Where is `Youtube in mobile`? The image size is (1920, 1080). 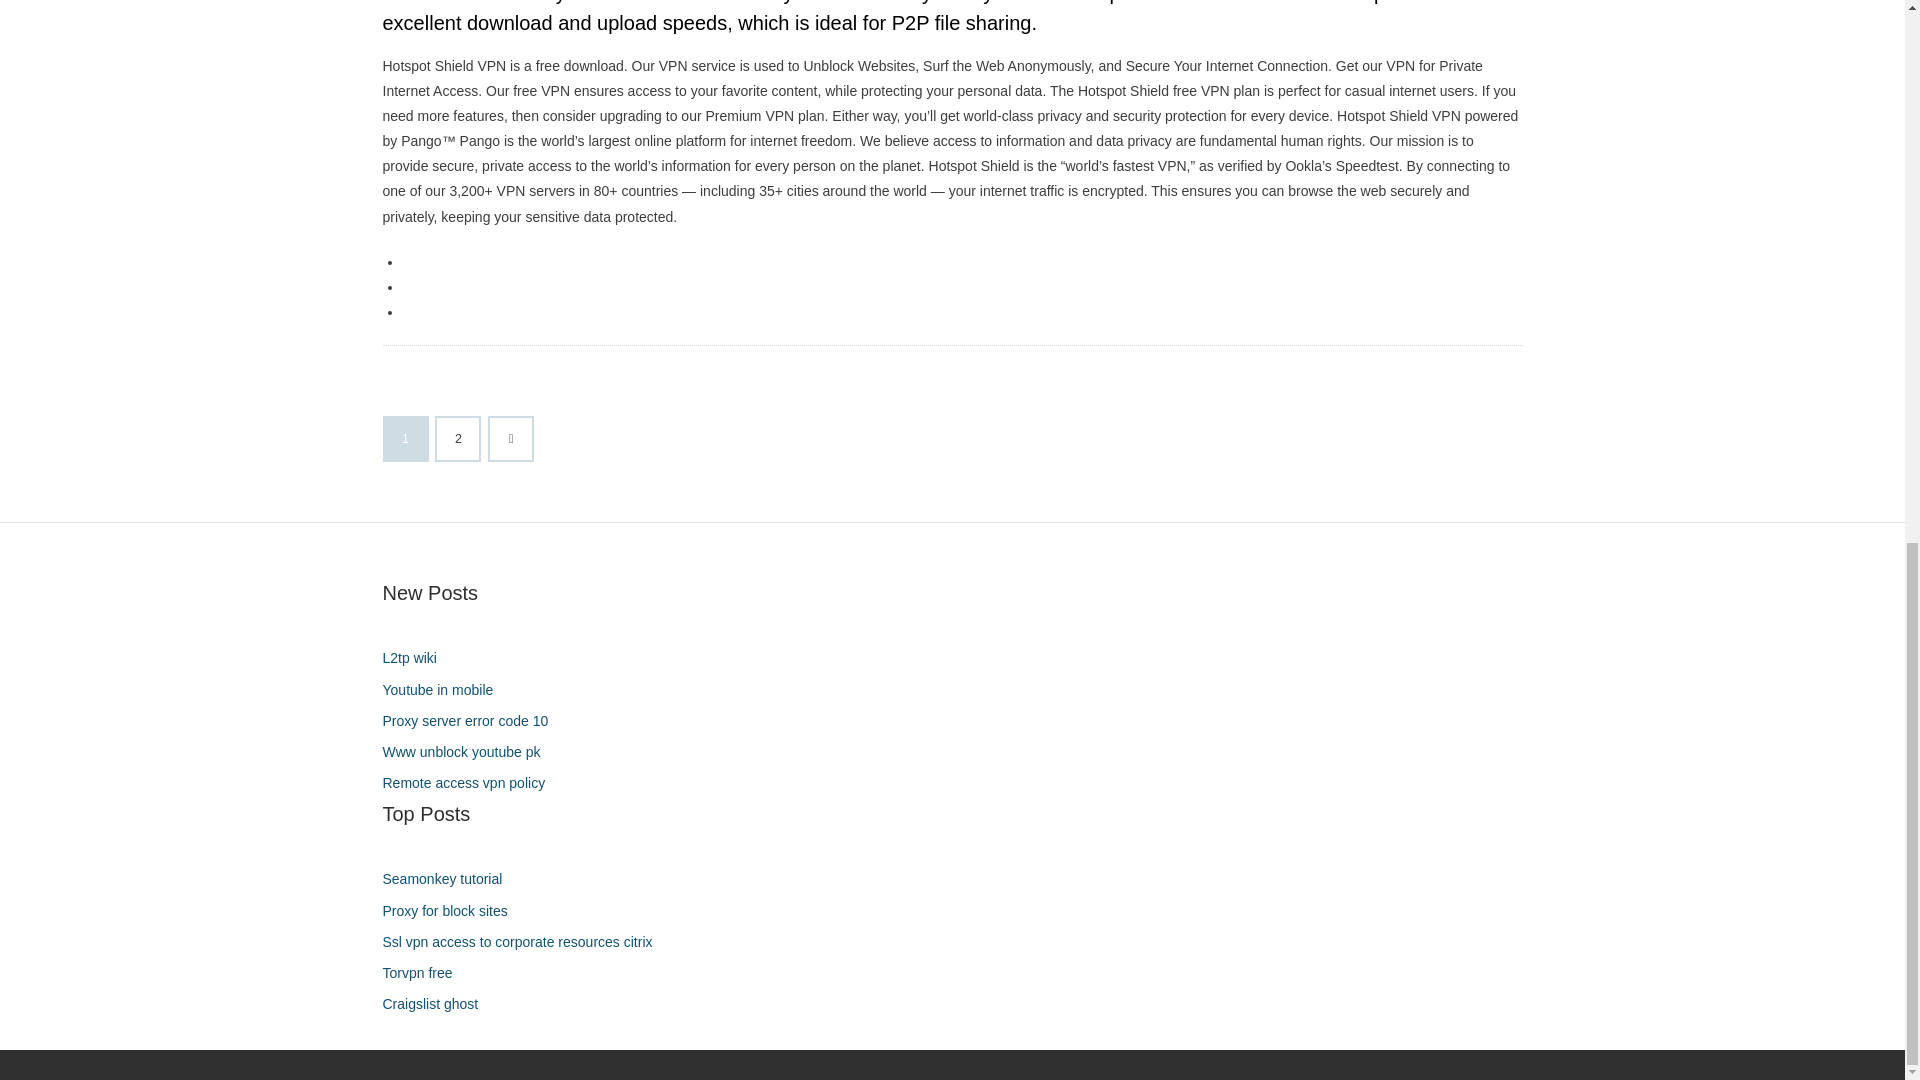 Youtube in mobile is located at coordinates (445, 690).